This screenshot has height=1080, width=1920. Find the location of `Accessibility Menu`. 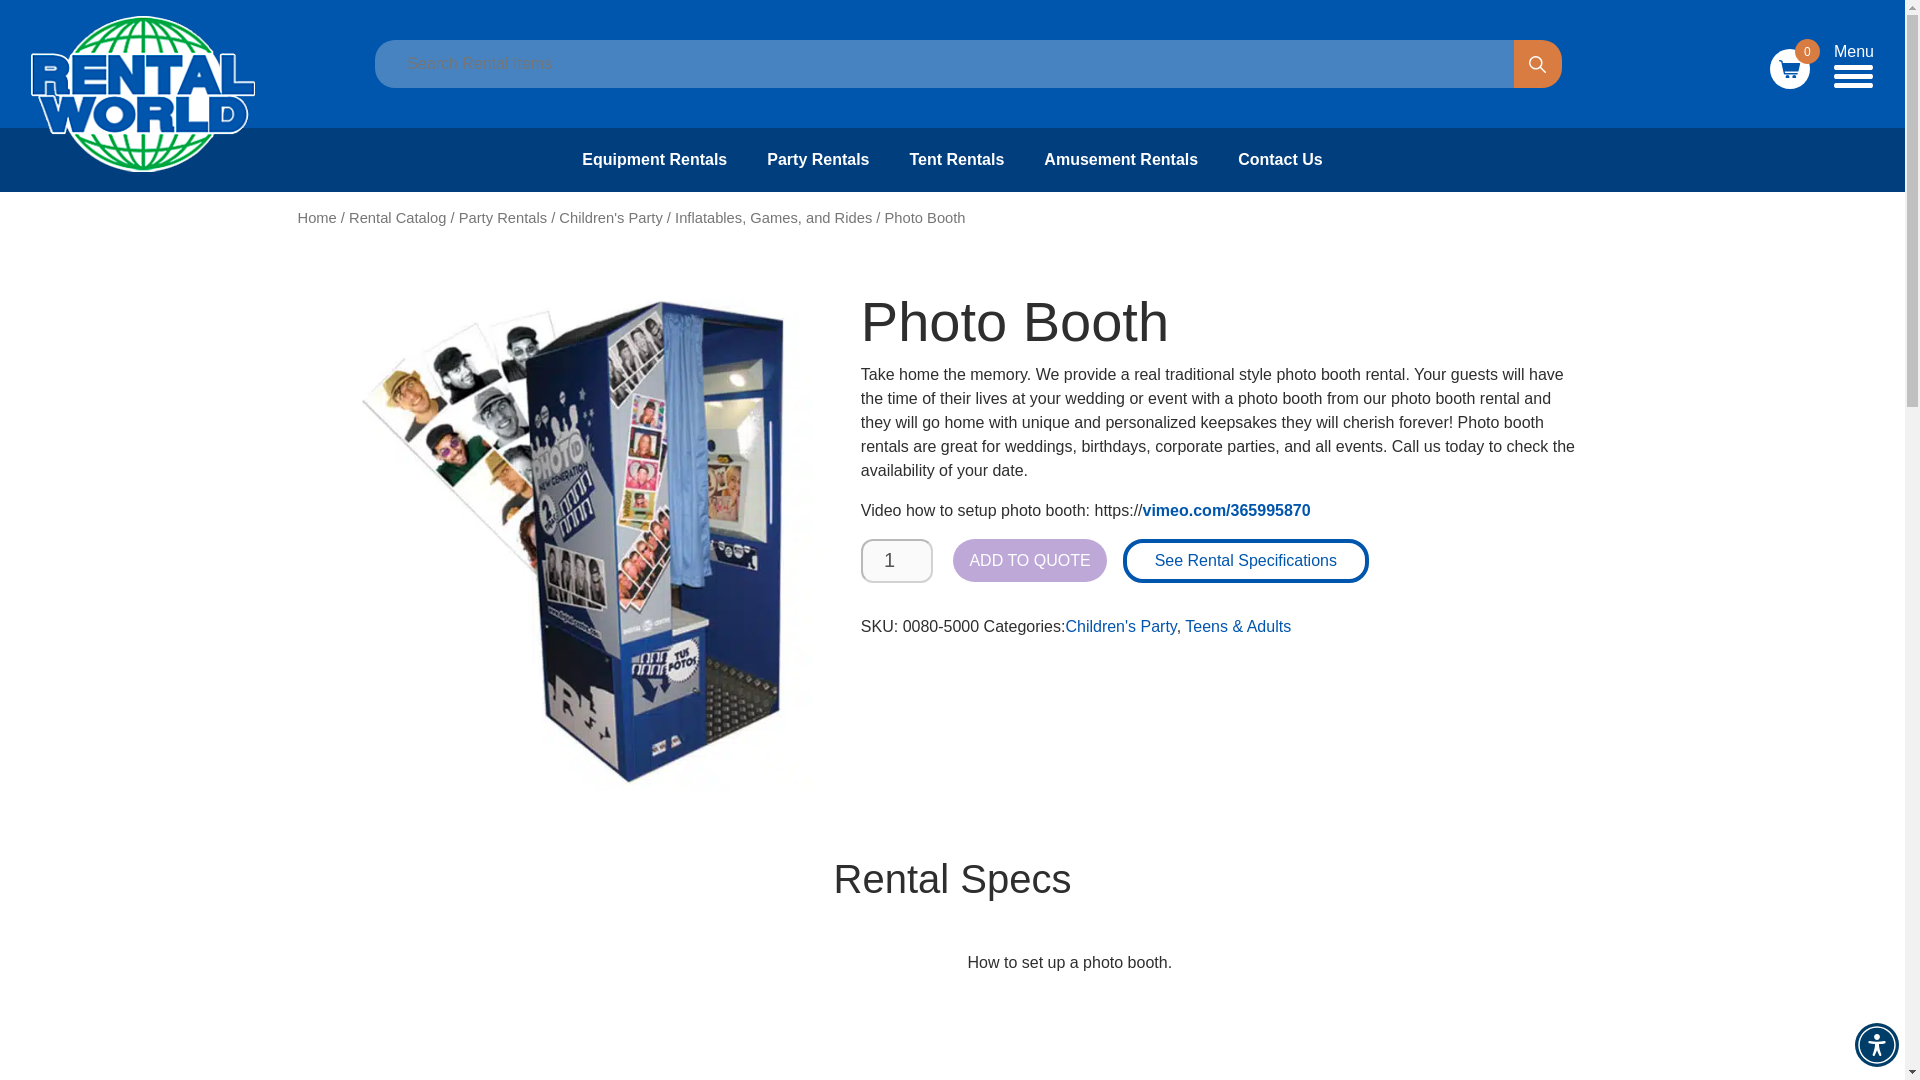

Accessibility Menu is located at coordinates (1876, 1044).